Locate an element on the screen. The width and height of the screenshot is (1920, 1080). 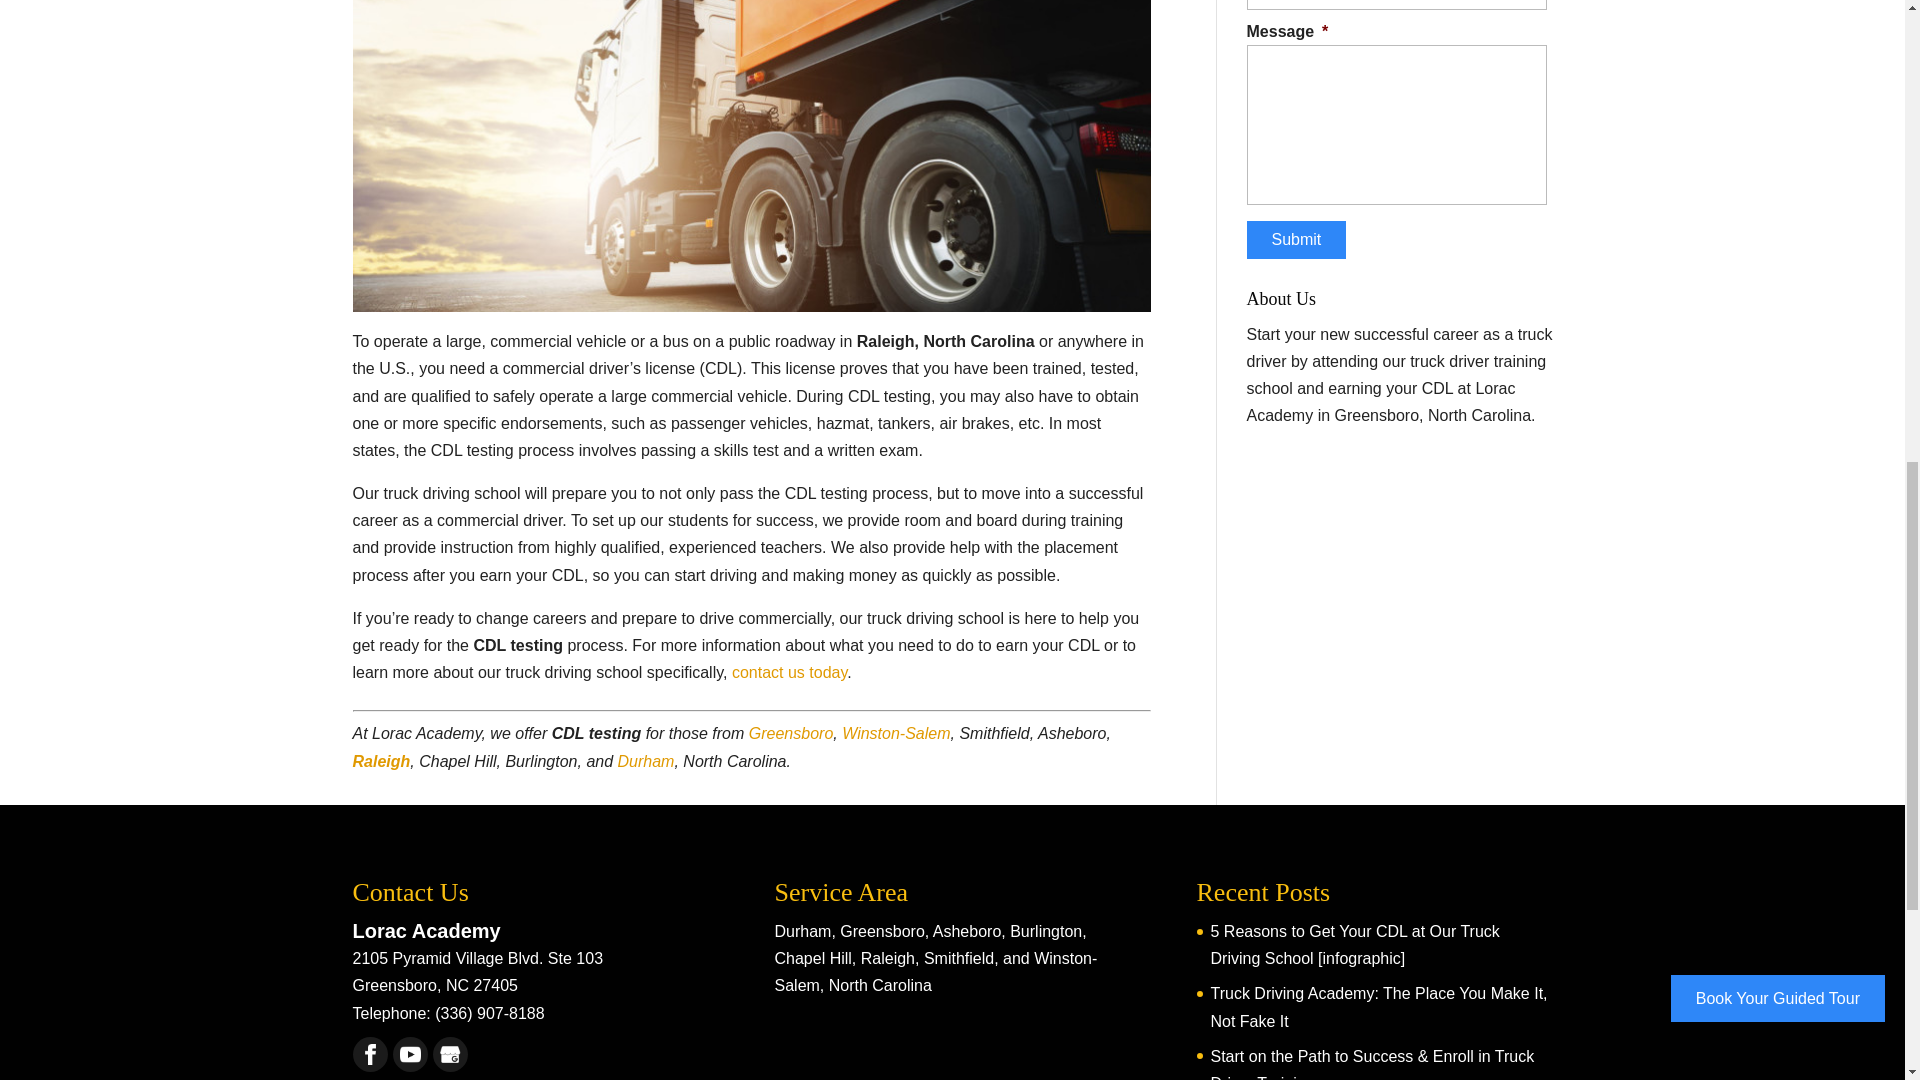
Winston-Salem is located at coordinates (896, 732).